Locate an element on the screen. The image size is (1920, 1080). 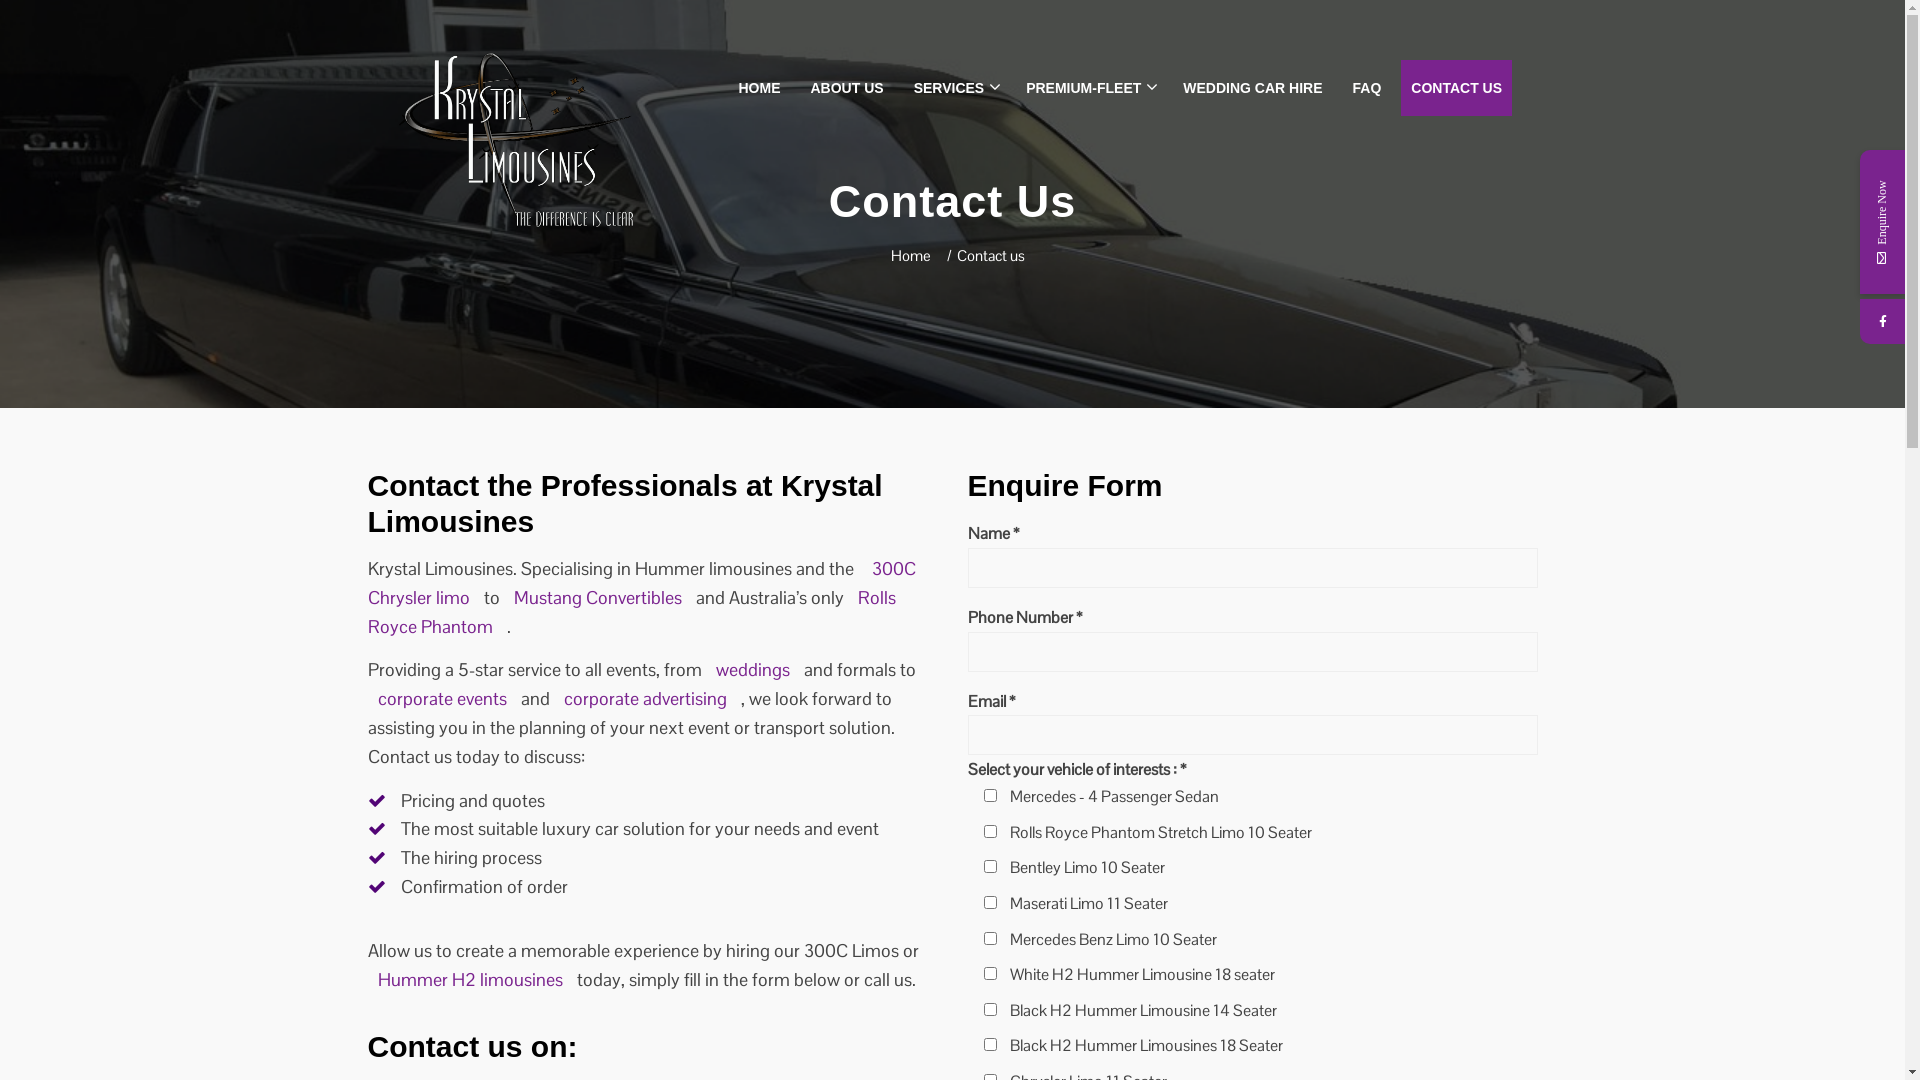
HOME is located at coordinates (759, 88).